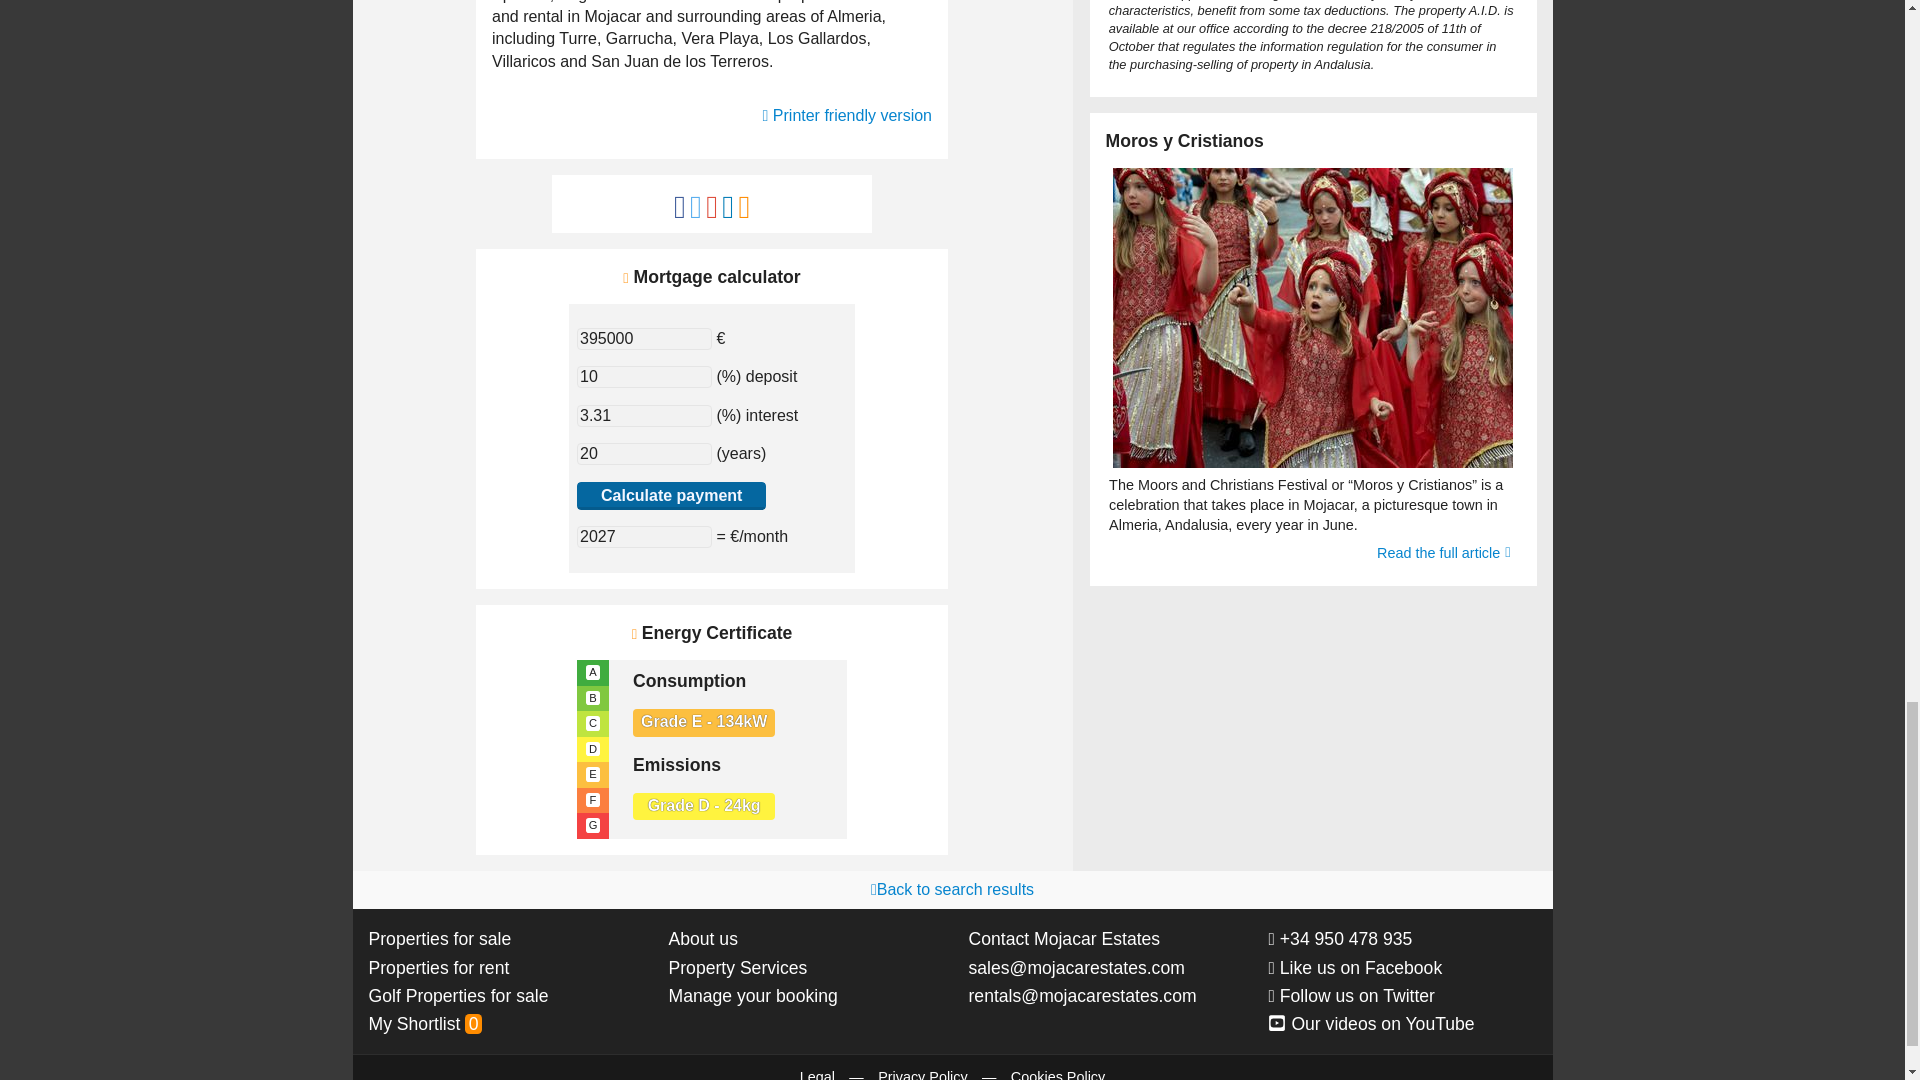 The image size is (1920, 1080). What do you see at coordinates (438, 968) in the screenshot?
I see `Properties for rent` at bounding box center [438, 968].